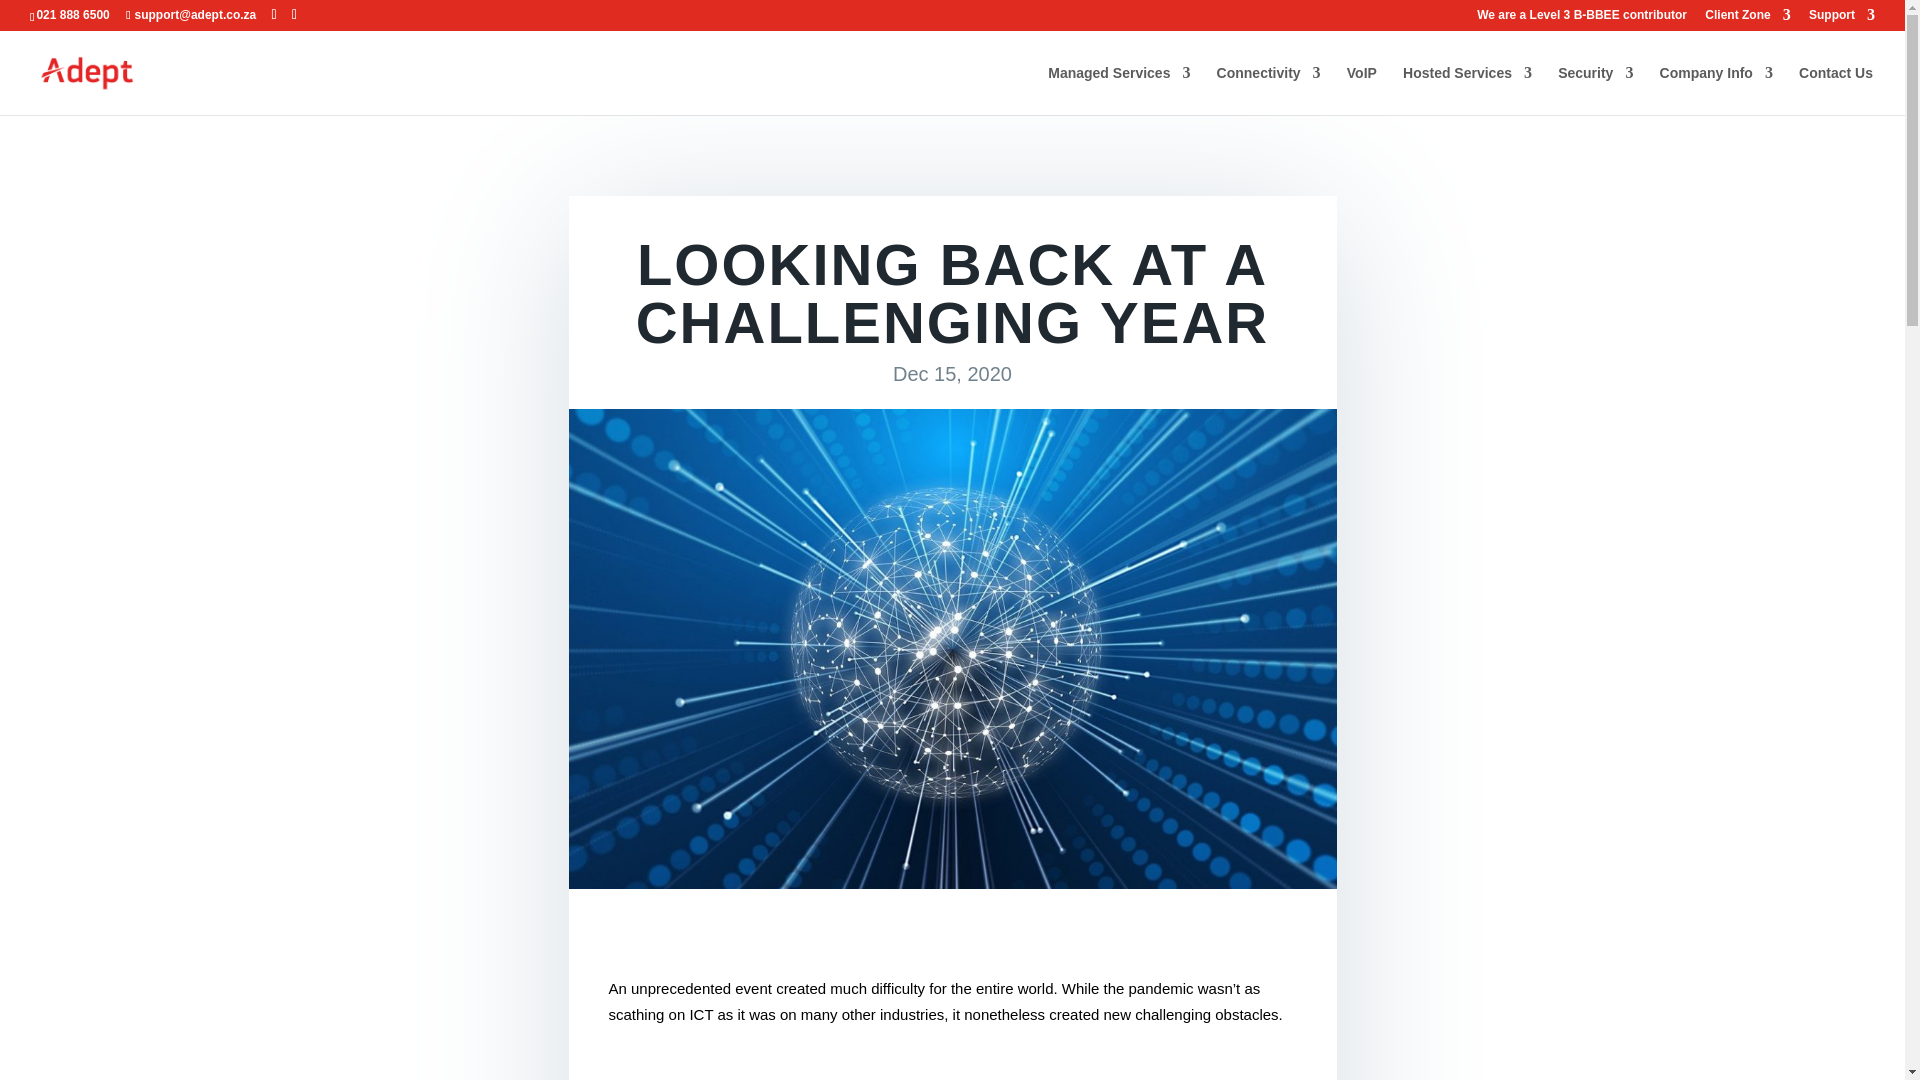 The height and width of the screenshot is (1080, 1920). Describe the element at coordinates (1842, 19) in the screenshot. I see `Support` at that location.